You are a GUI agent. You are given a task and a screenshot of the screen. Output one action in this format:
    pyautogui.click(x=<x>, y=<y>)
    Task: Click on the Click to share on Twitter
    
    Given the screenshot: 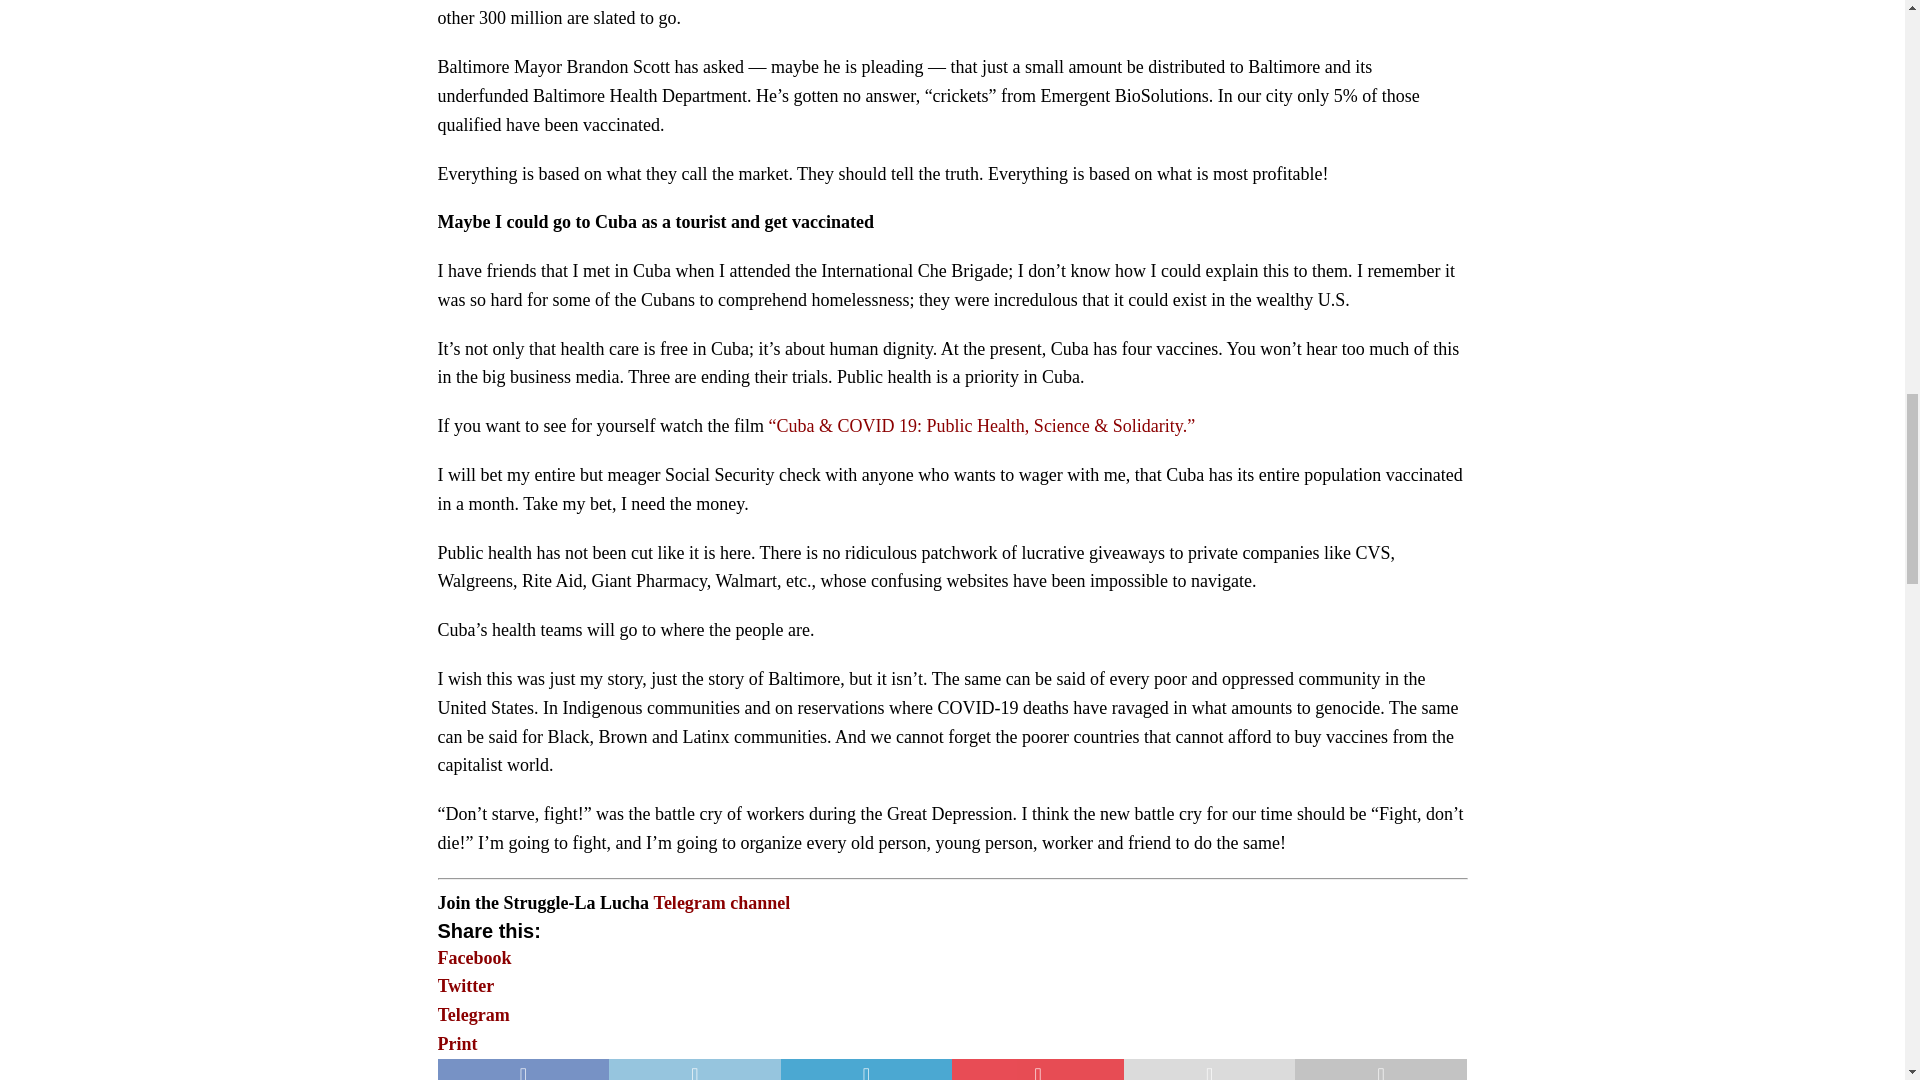 What is the action you would take?
    pyautogui.click(x=466, y=986)
    